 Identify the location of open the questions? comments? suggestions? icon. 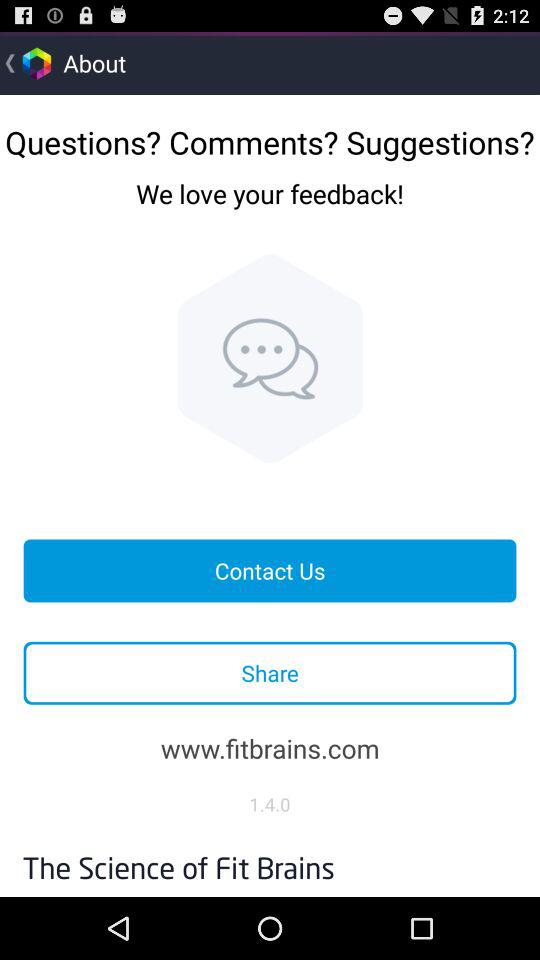
(270, 134).